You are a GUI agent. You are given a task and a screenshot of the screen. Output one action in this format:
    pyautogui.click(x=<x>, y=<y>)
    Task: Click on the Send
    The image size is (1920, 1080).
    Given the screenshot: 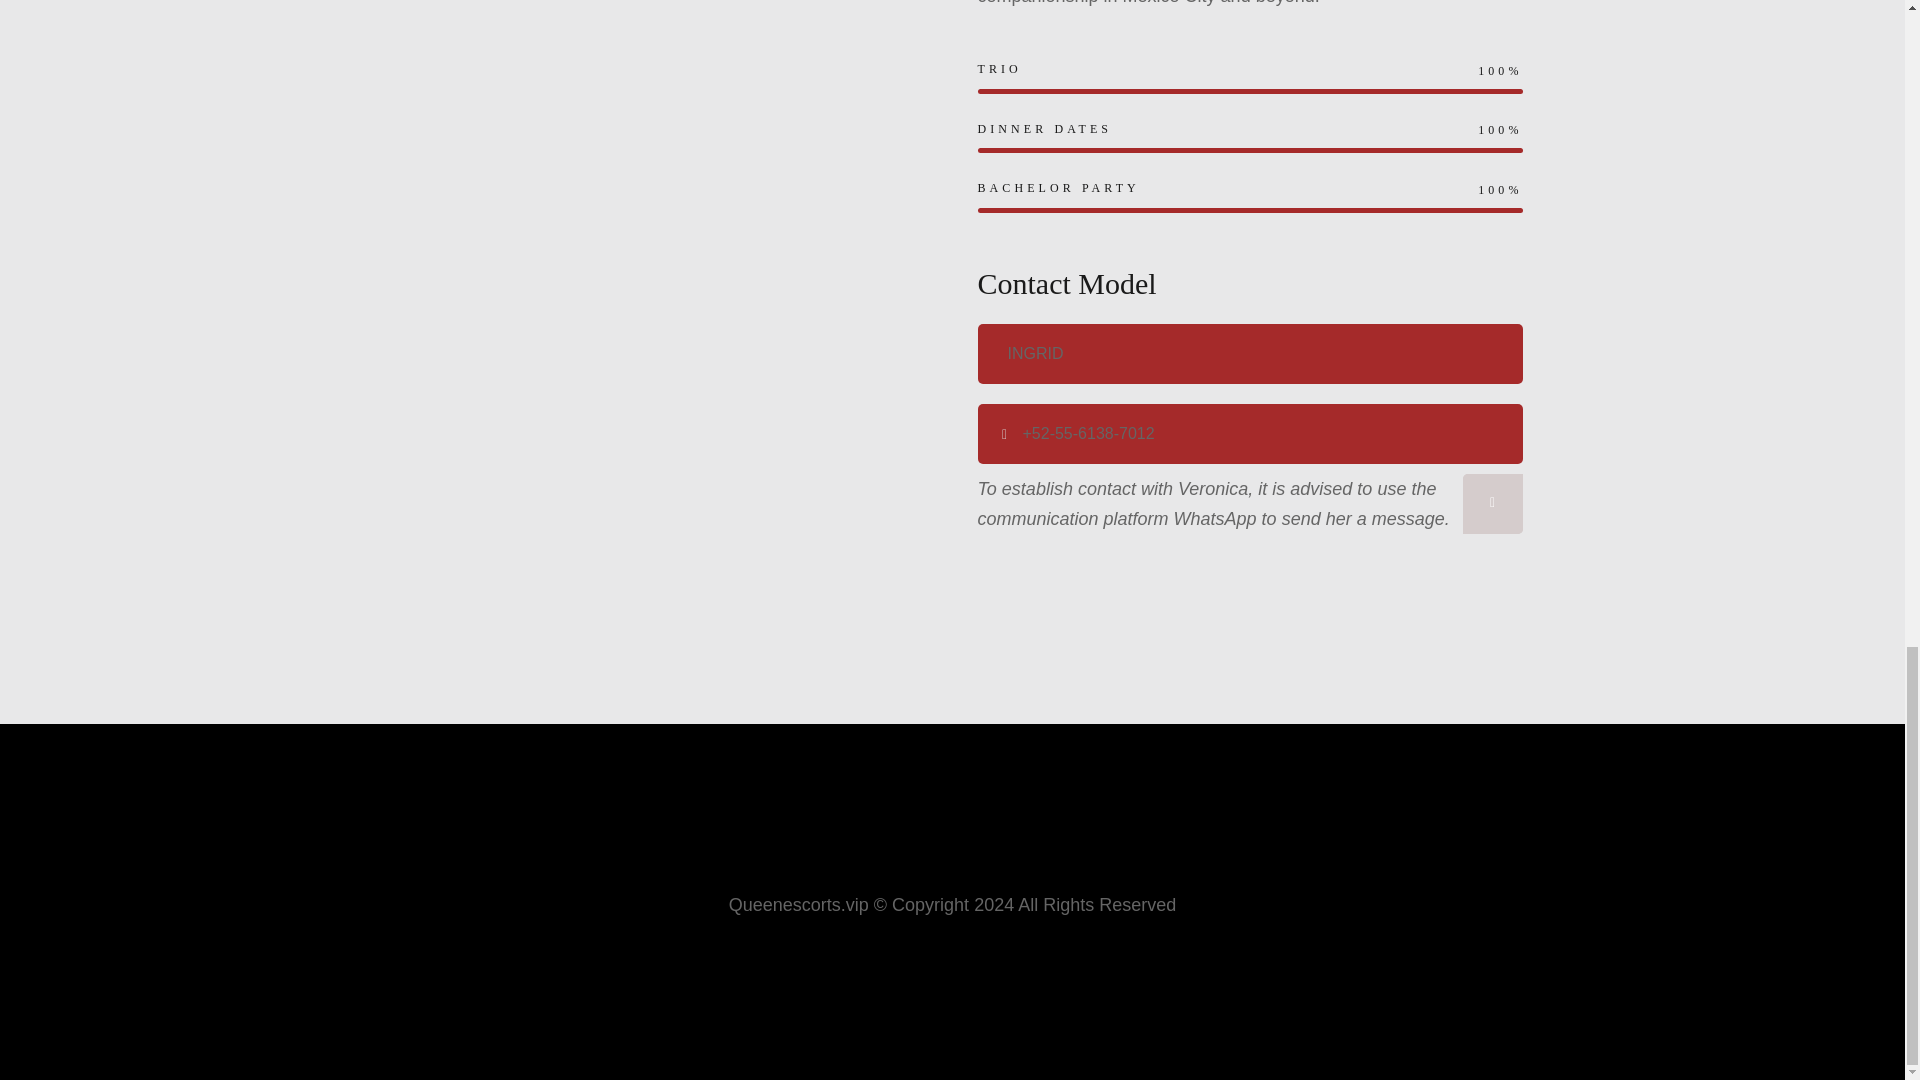 What is the action you would take?
    pyautogui.click(x=1492, y=504)
    